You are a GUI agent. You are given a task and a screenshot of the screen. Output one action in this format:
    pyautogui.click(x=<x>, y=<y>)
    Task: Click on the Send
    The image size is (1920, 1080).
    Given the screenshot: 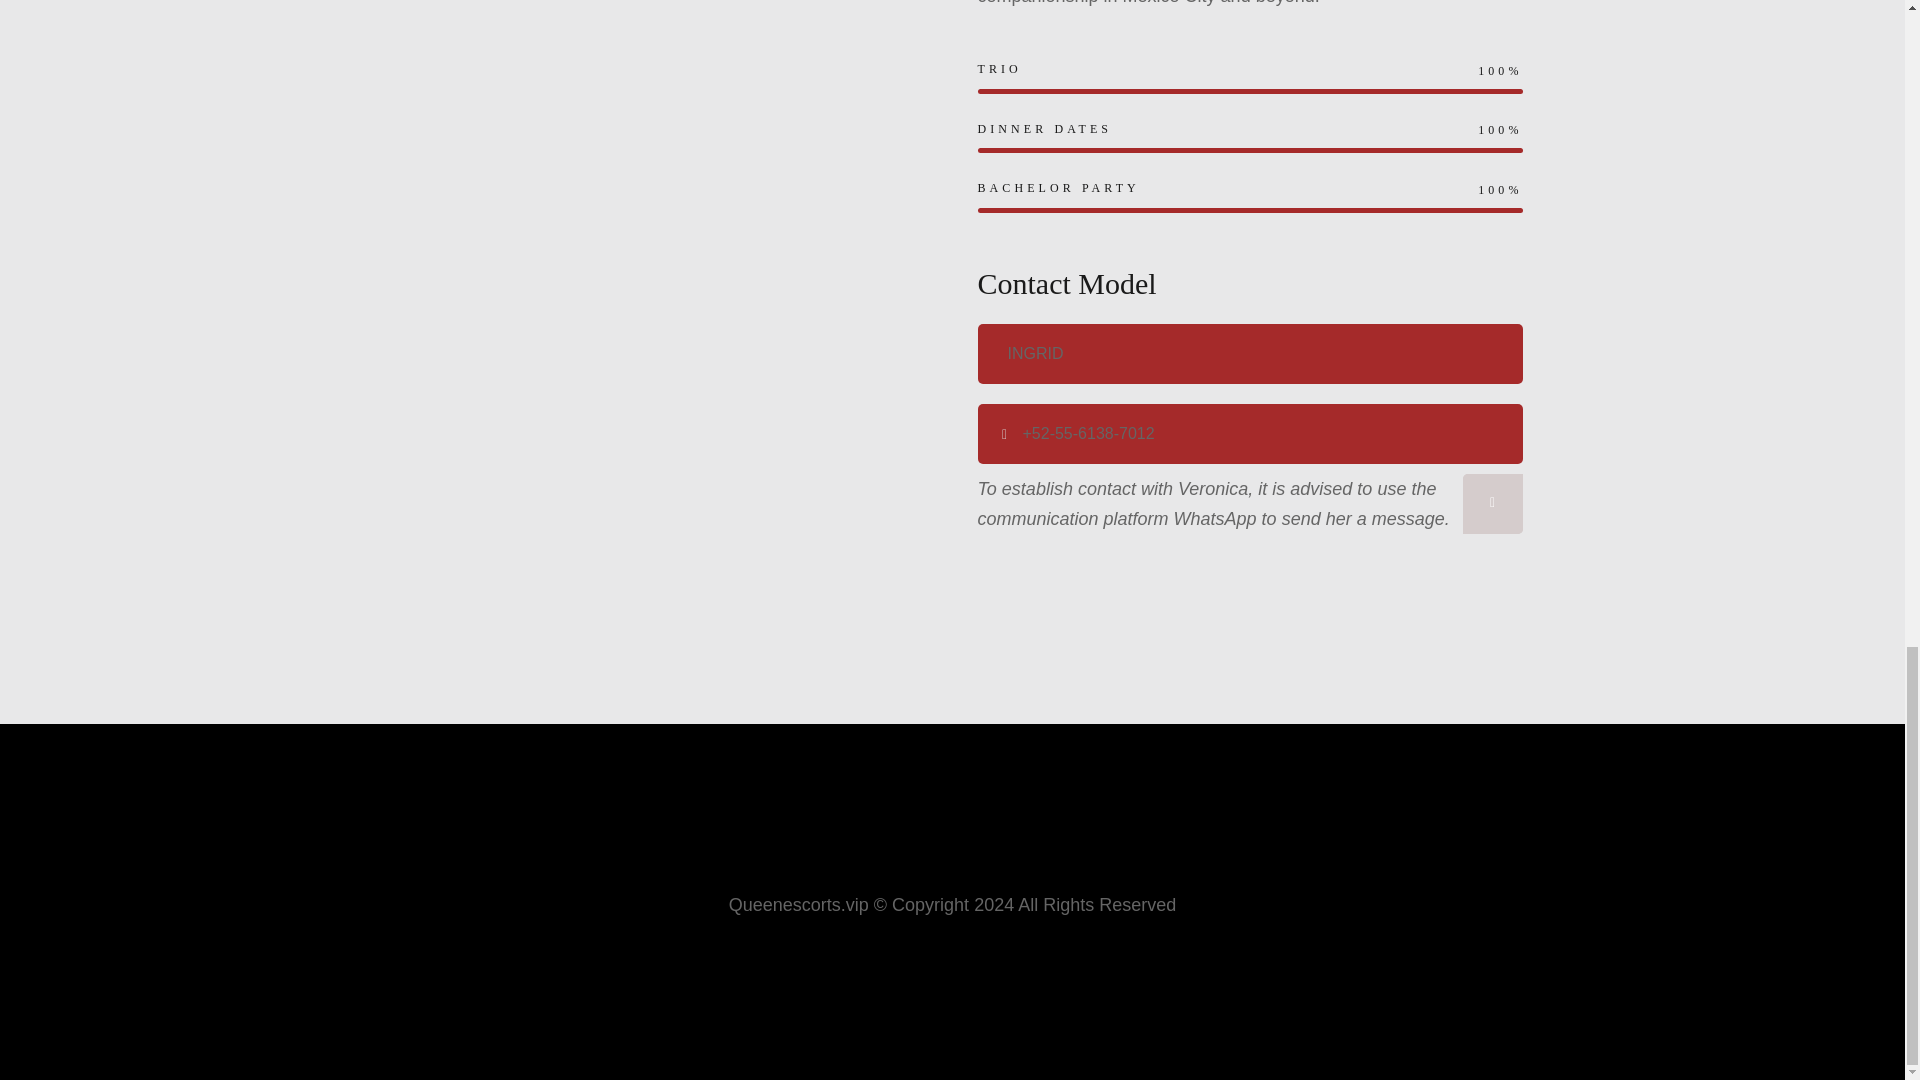 What is the action you would take?
    pyautogui.click(x=1492, y=504)
    